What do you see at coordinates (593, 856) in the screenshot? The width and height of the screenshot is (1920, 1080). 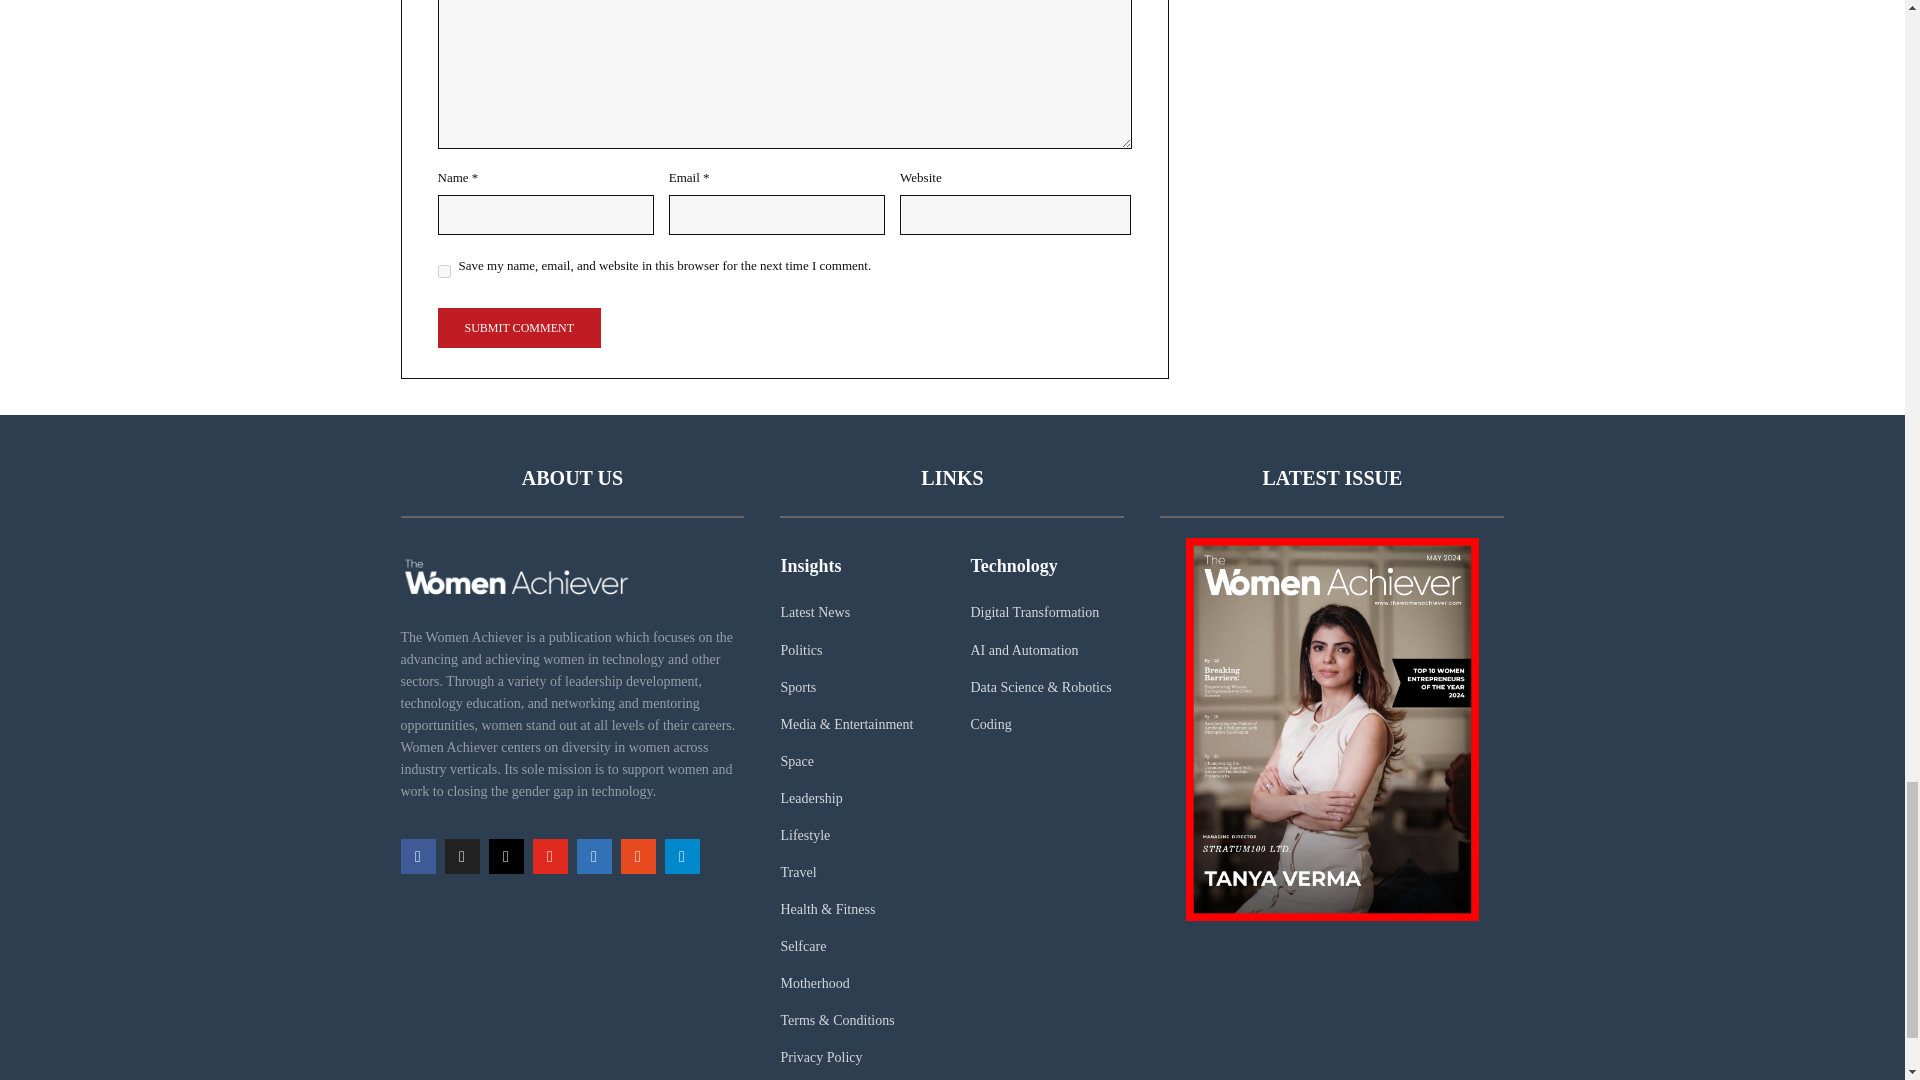 I see `Linkedin` at bounding box center [593, 856].